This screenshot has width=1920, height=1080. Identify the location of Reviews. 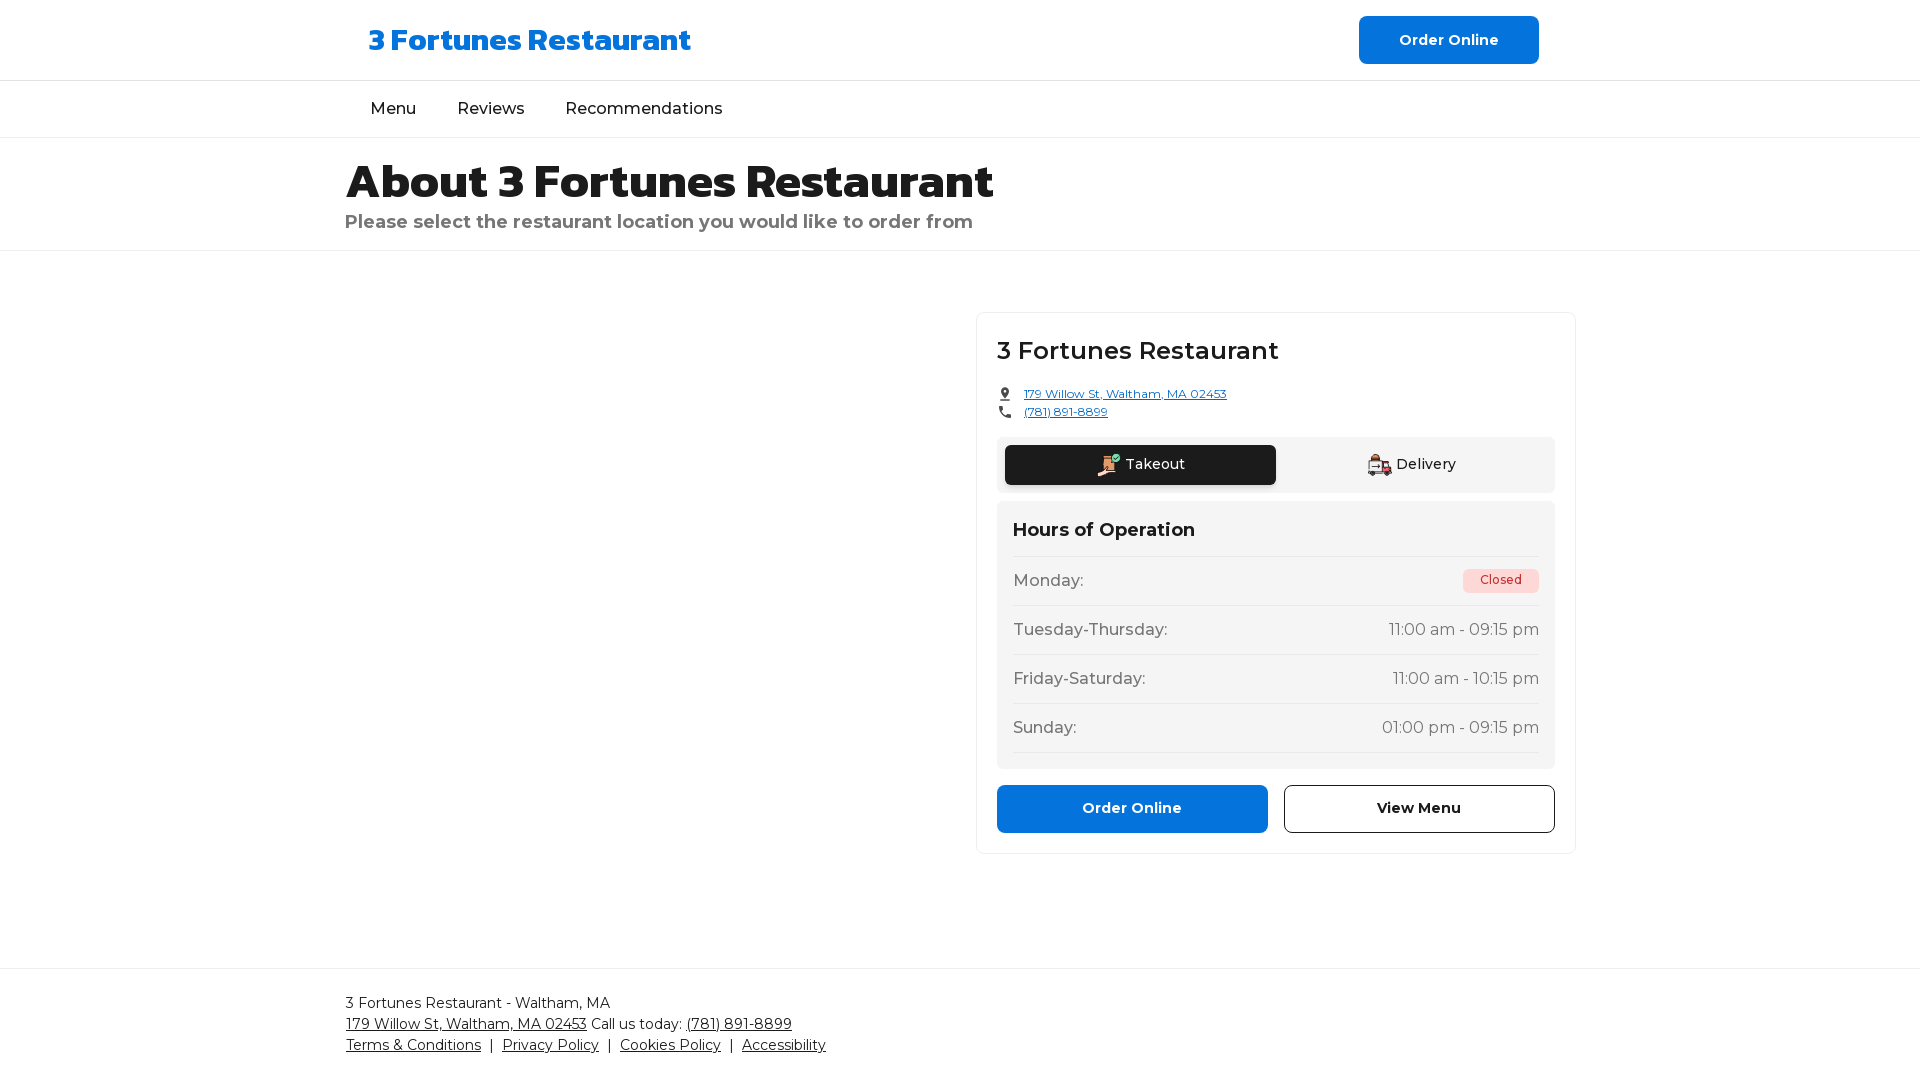
(491, 109).